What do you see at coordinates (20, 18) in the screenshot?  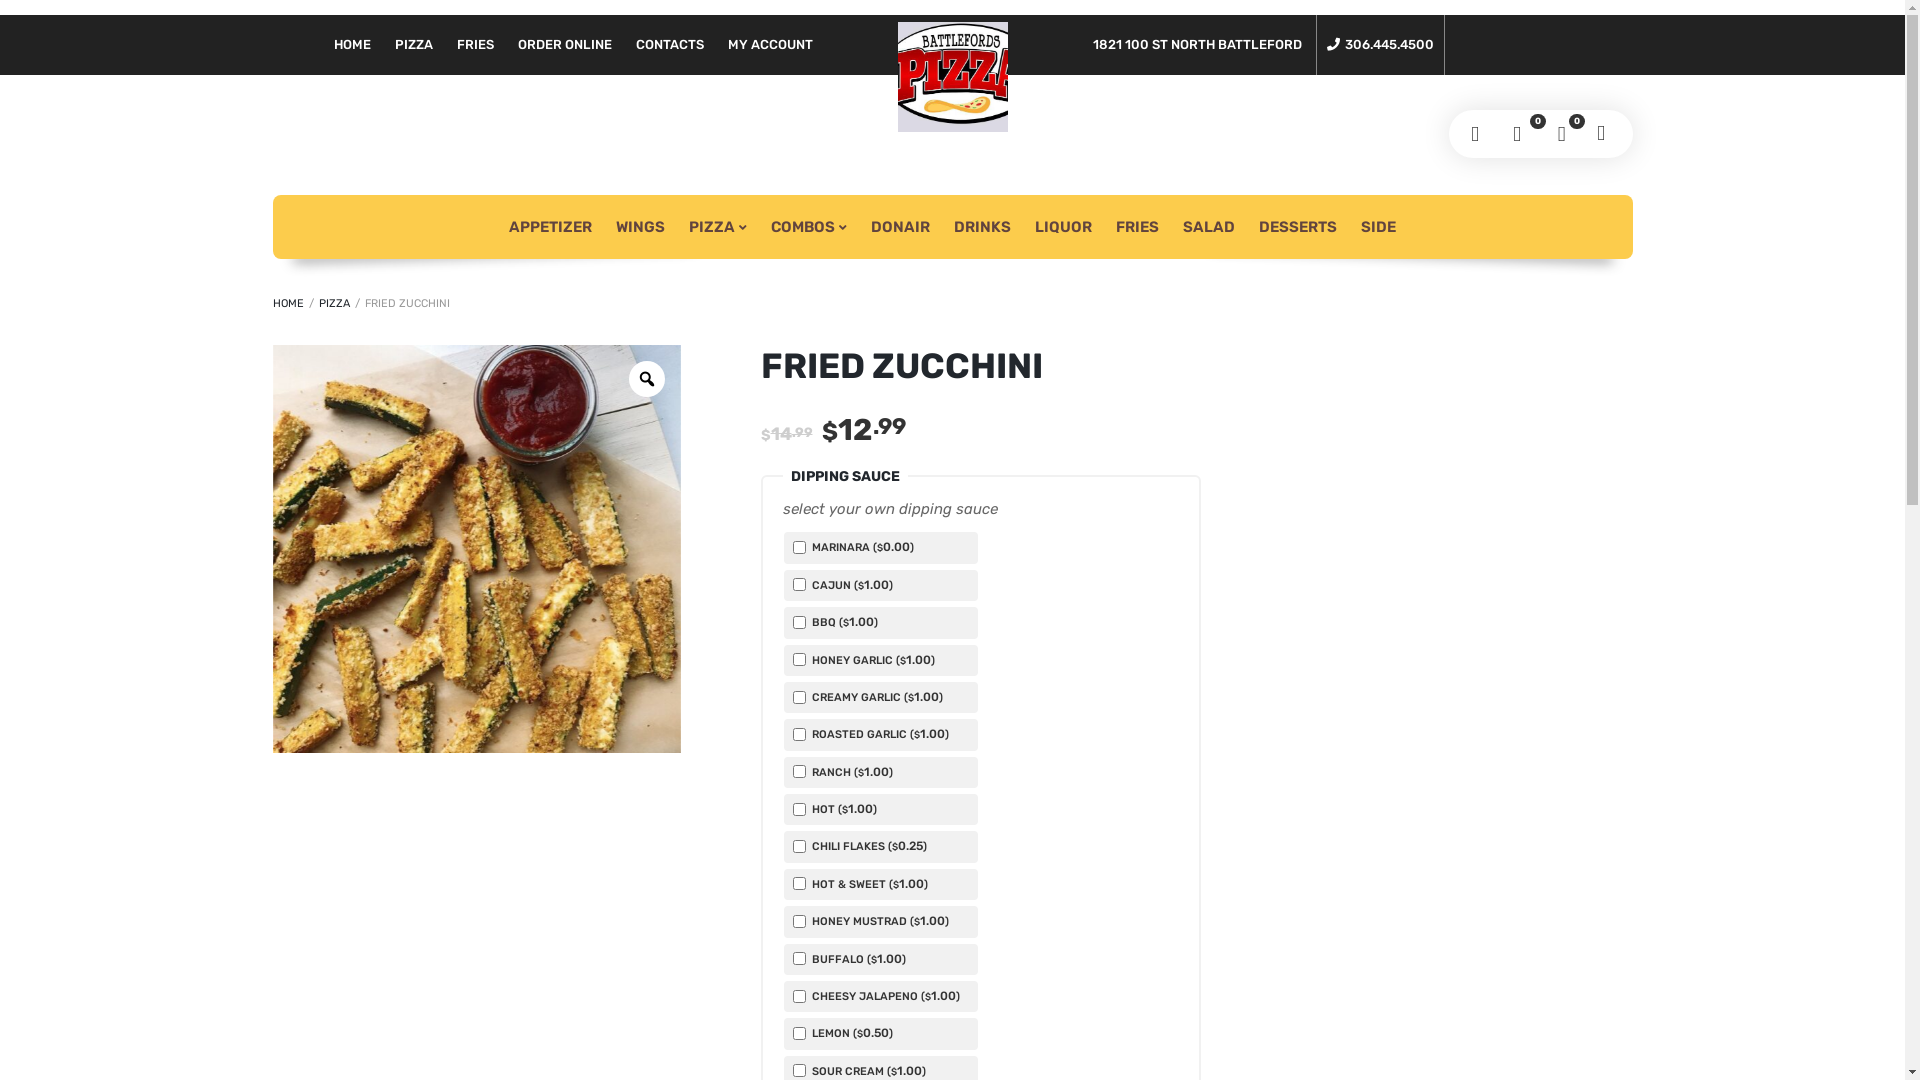 I see `Search Products` at bounding box center [20, 18].